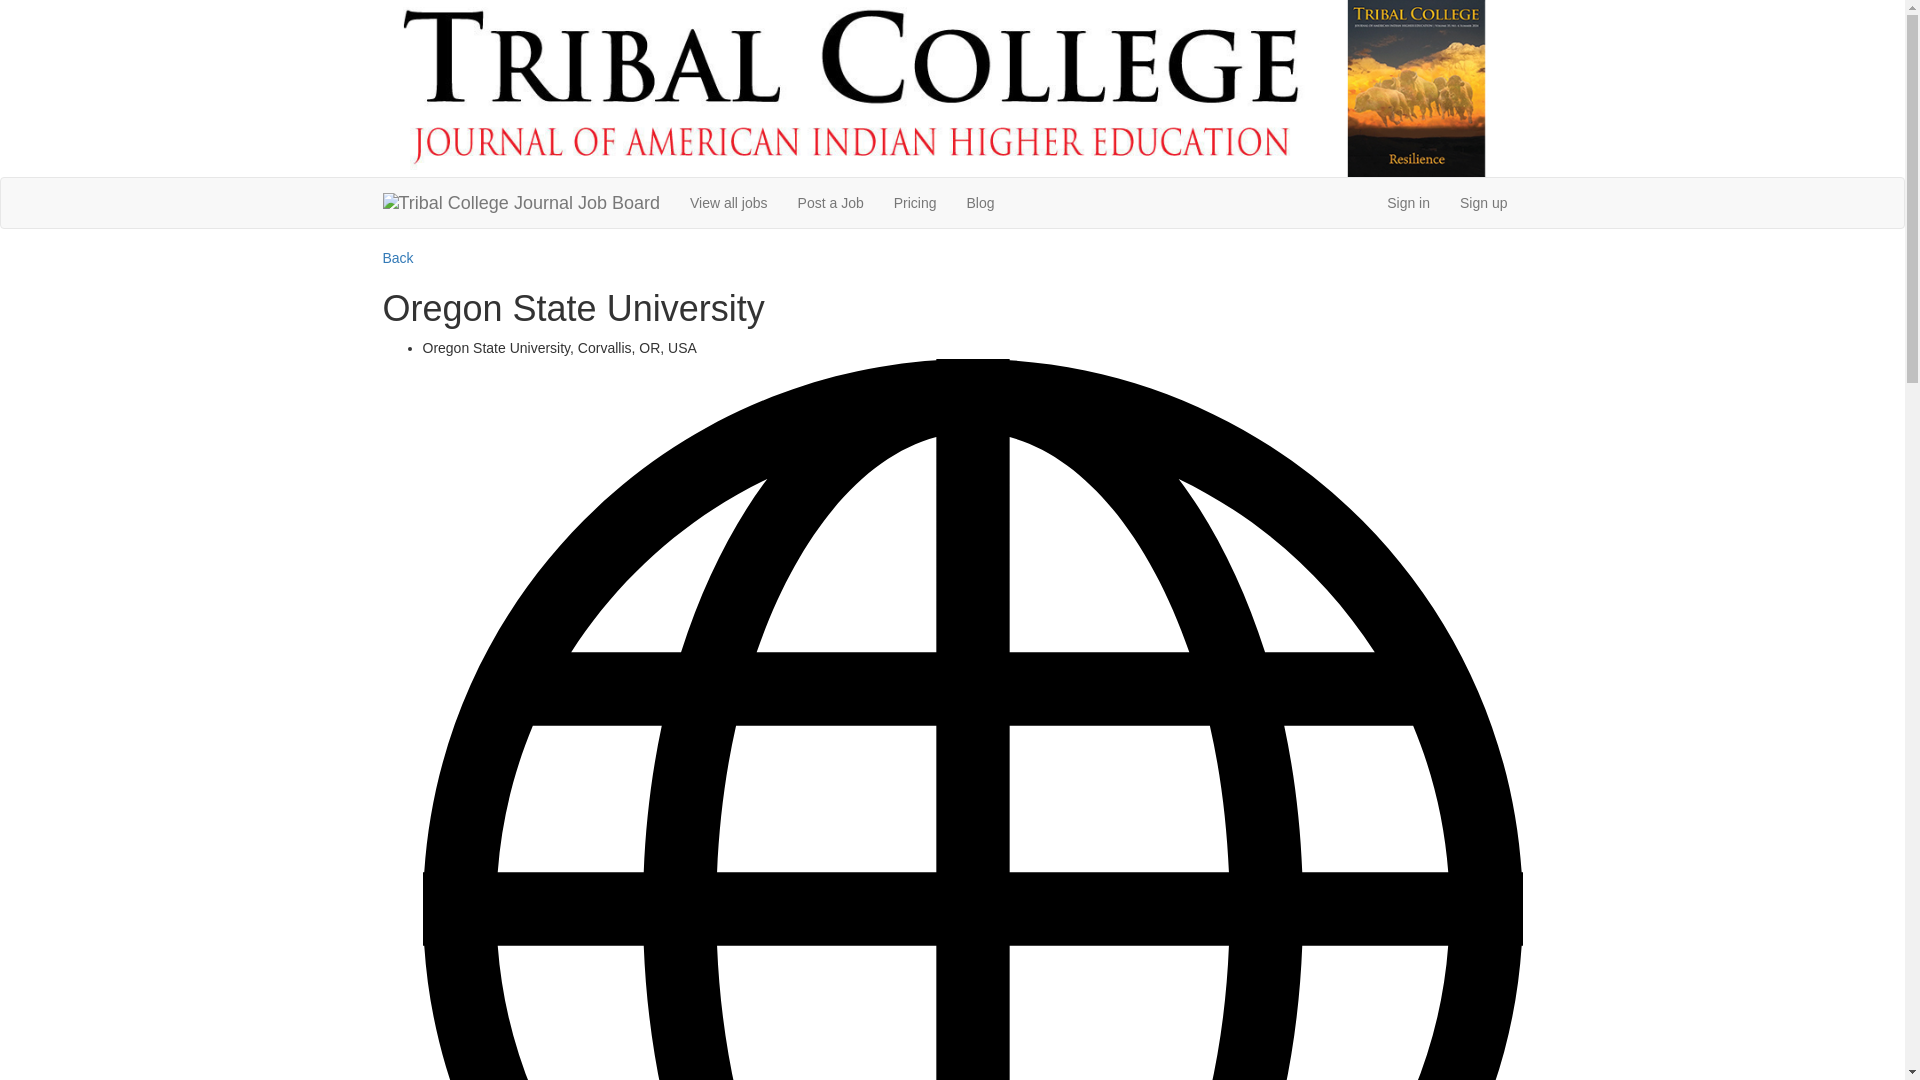 The width and height of the screenshot is (1920, 1080). What do you see at coordinates (916, 202) in the screenshot?
I see `Pricing` at bounding box center [916, 202].